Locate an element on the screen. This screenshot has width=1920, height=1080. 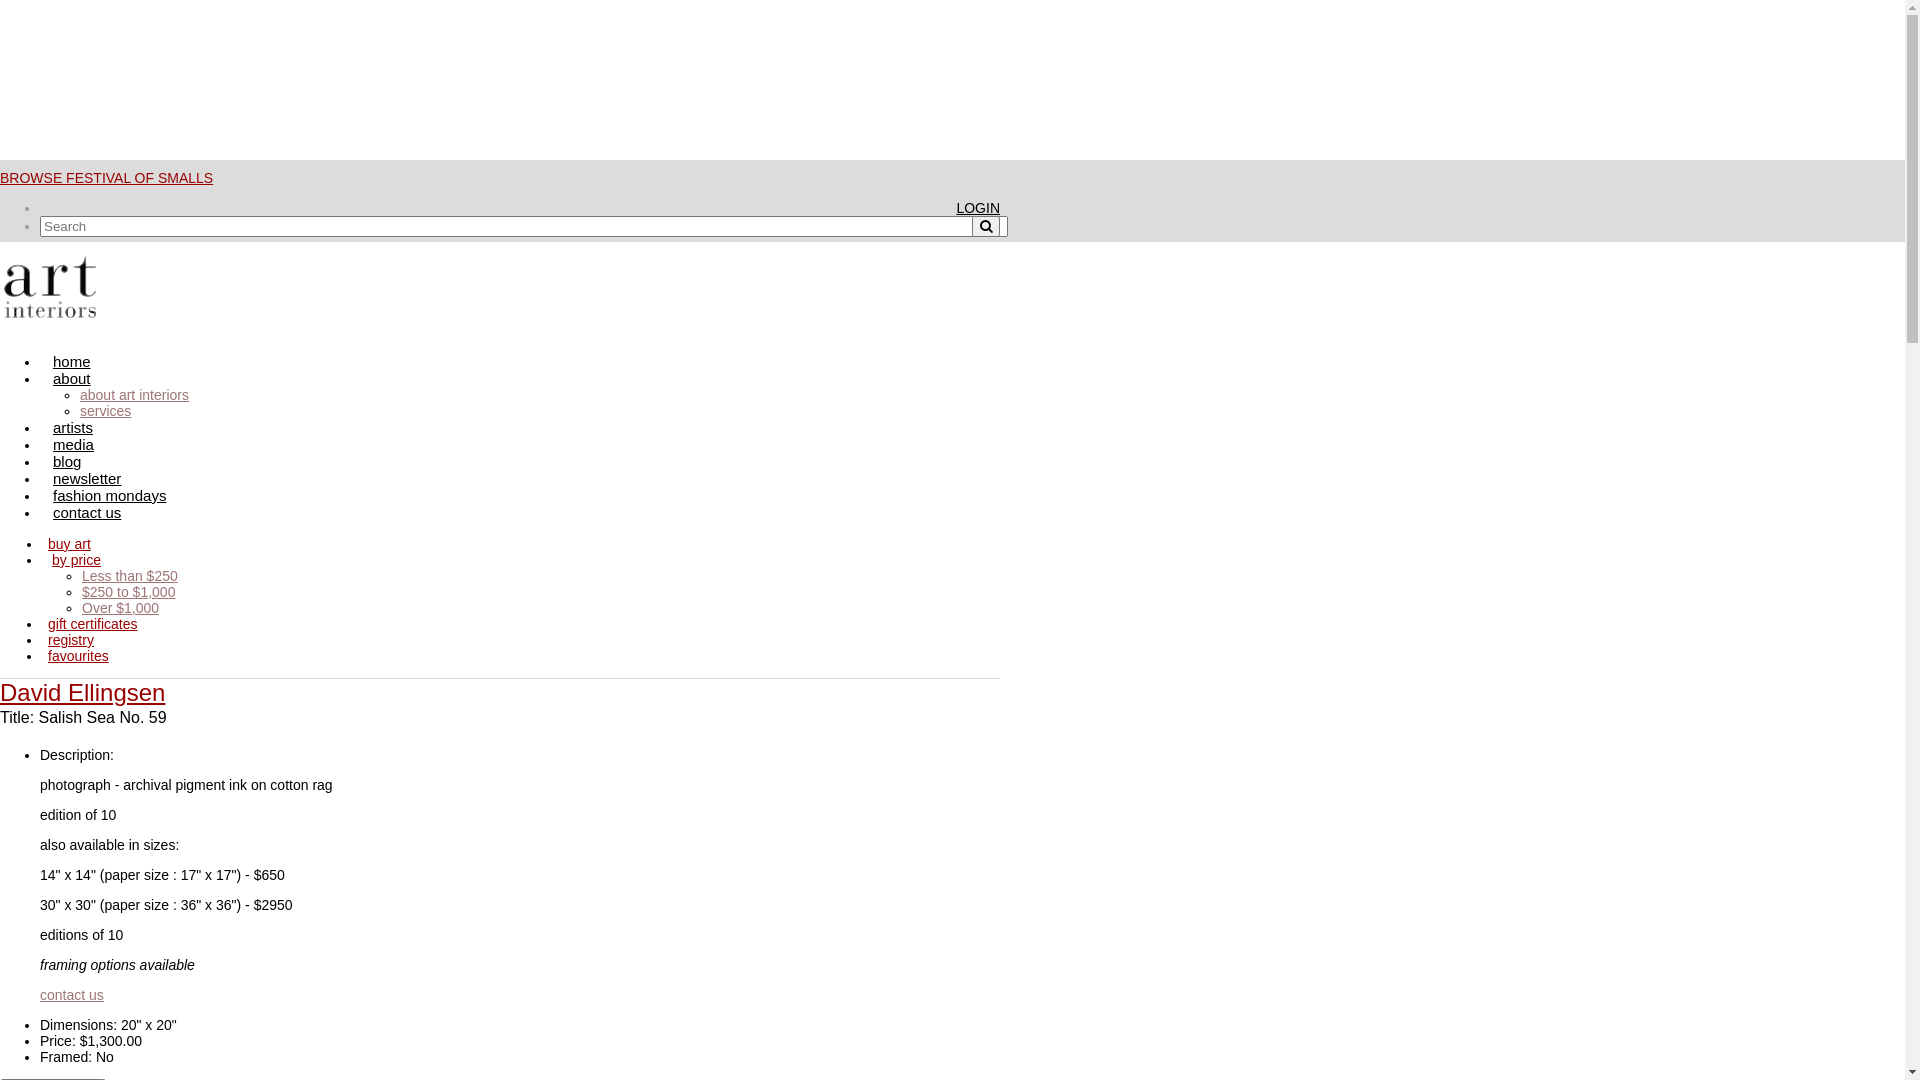
contact us is located at coordinates (87, 512).